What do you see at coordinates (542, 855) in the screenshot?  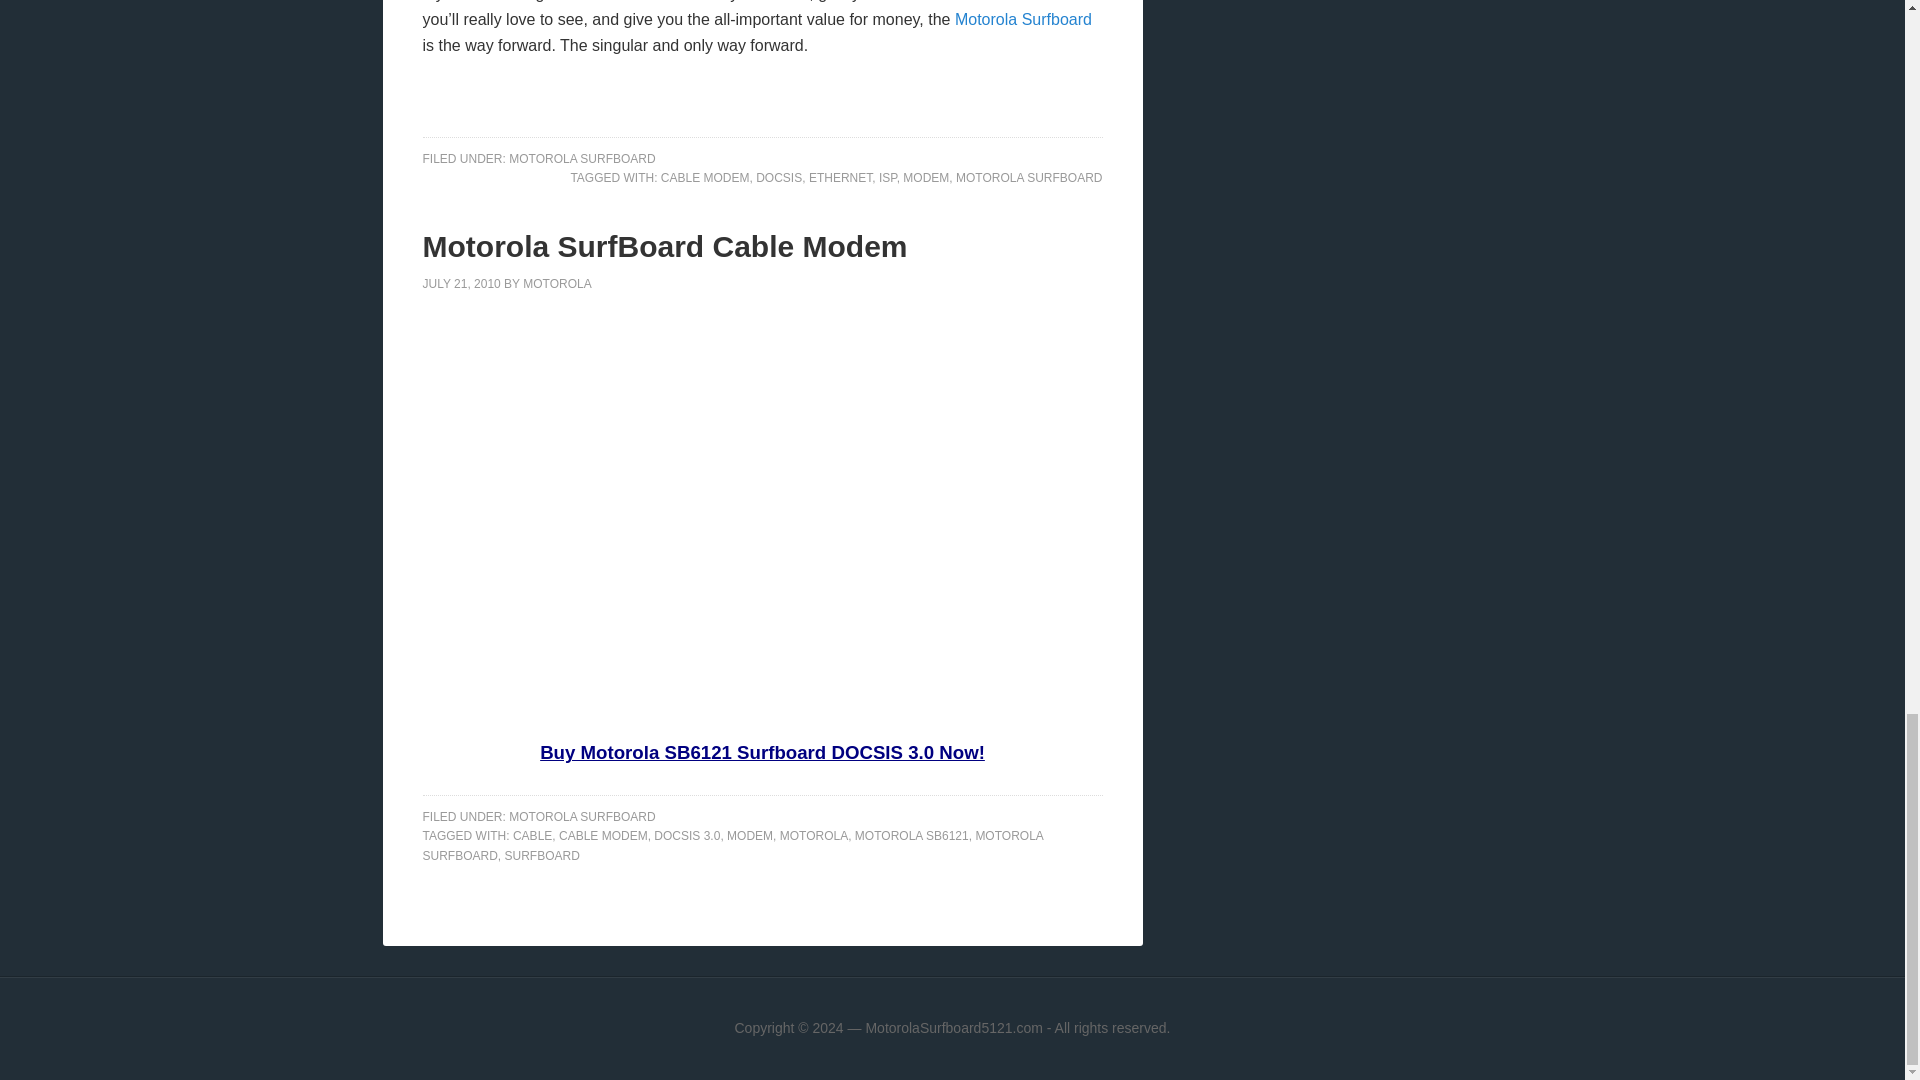 I see `SURFBOARD` at bounding box center [542, 855].